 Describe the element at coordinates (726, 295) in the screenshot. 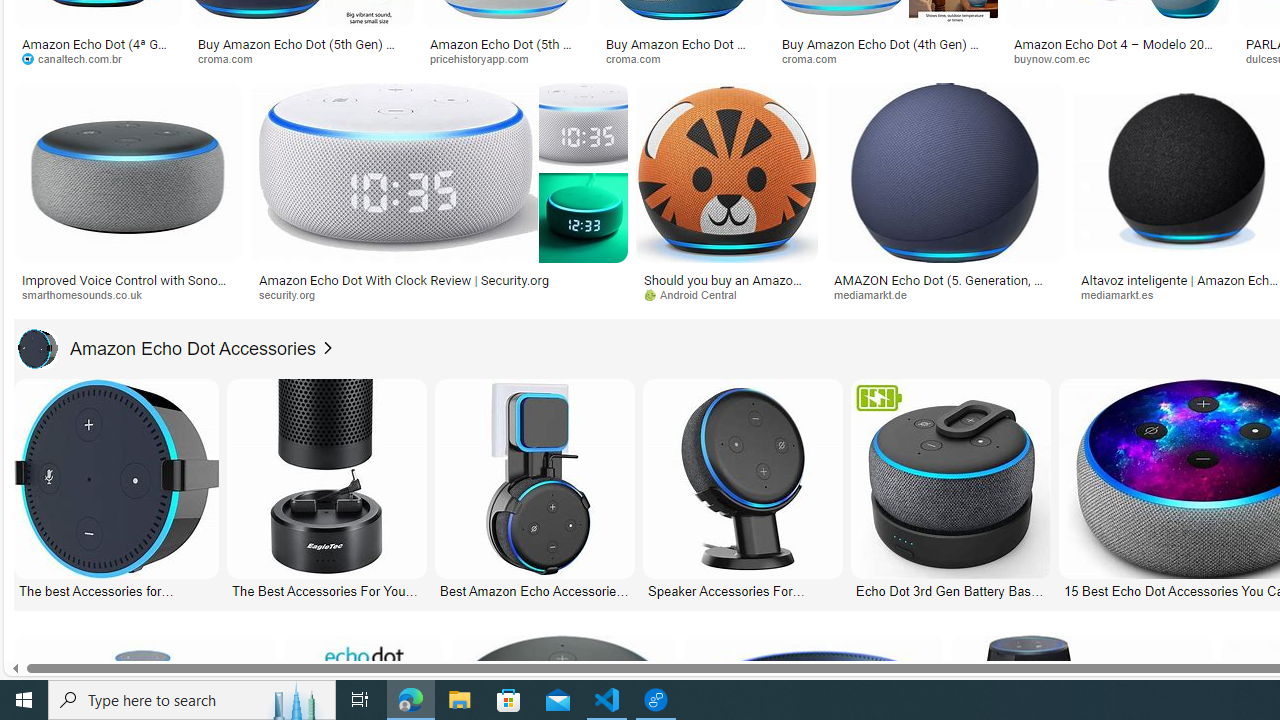

I see `Android Central` at that location.